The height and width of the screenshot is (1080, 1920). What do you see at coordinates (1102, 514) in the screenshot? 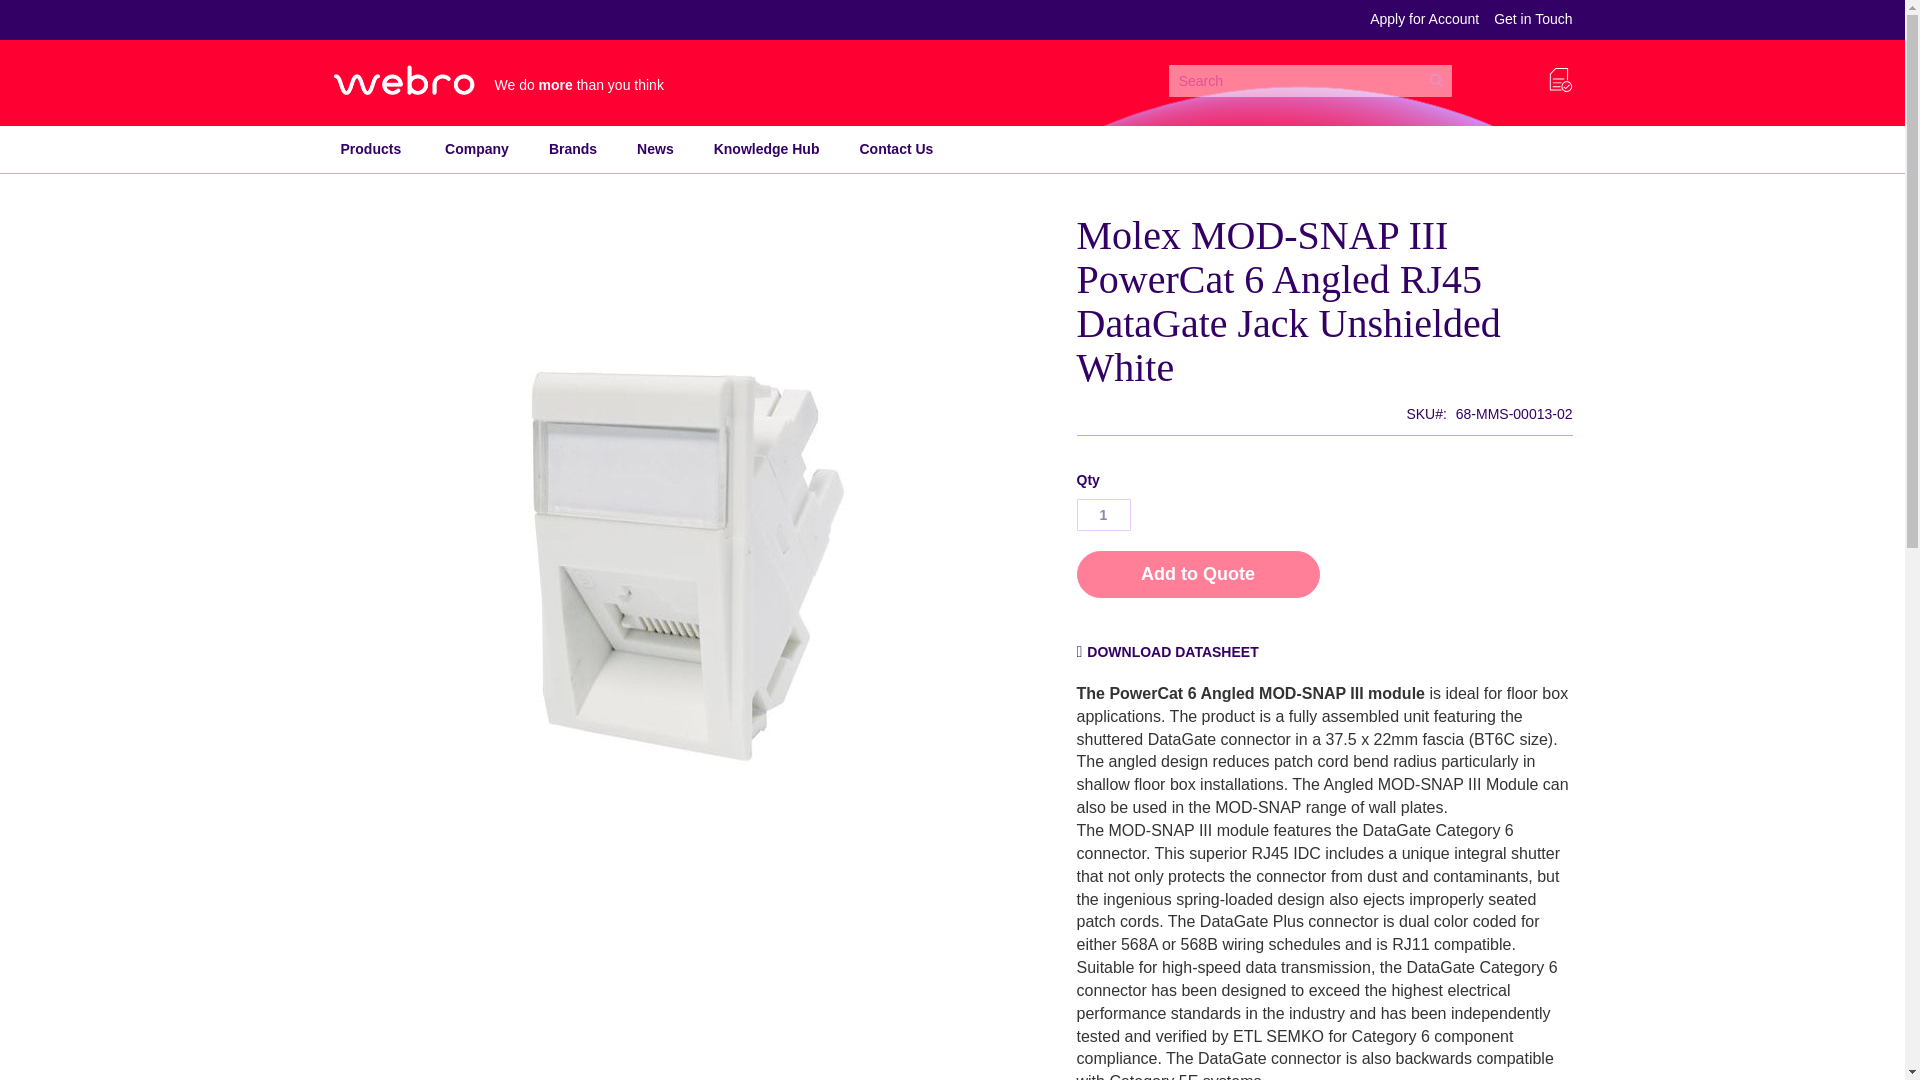
I see `1` at bounding box center [1102, 514].